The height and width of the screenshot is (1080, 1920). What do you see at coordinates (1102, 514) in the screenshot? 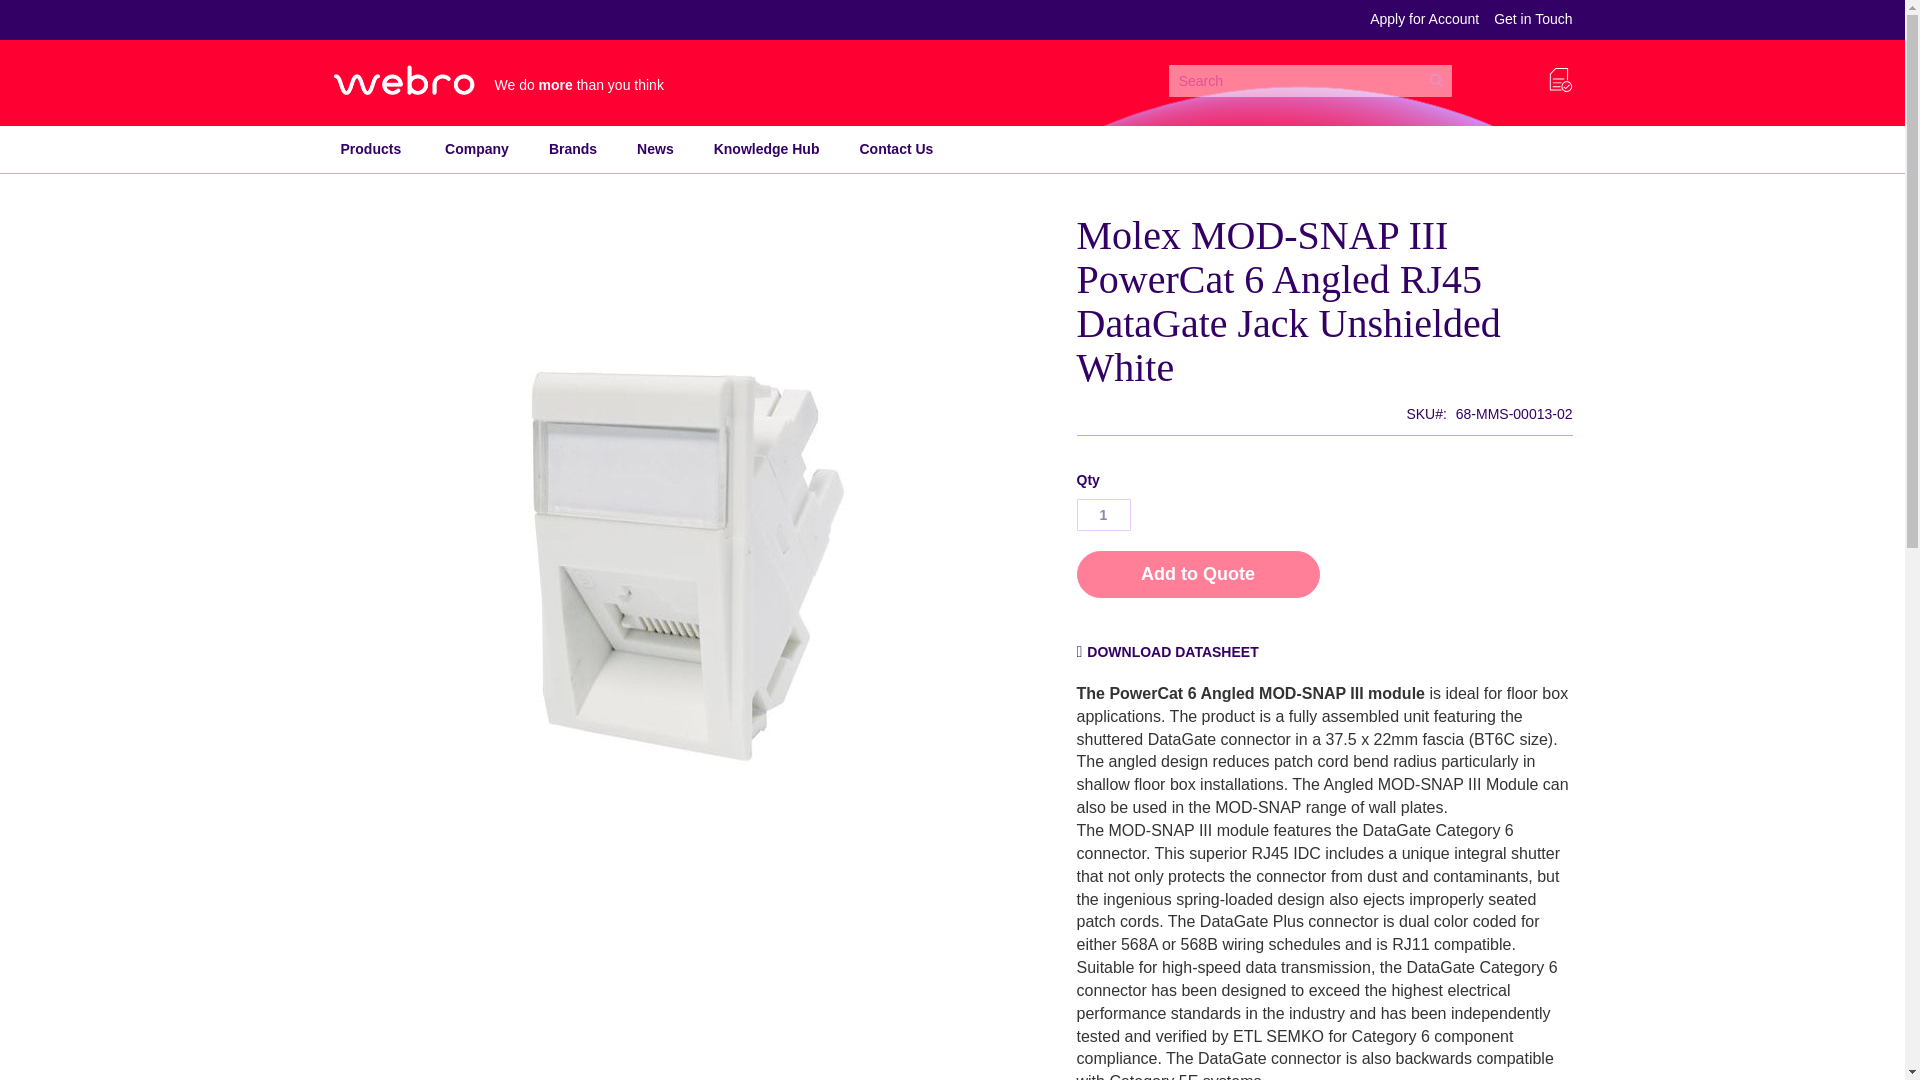
I see `1` at bounding box center [1102, 514].